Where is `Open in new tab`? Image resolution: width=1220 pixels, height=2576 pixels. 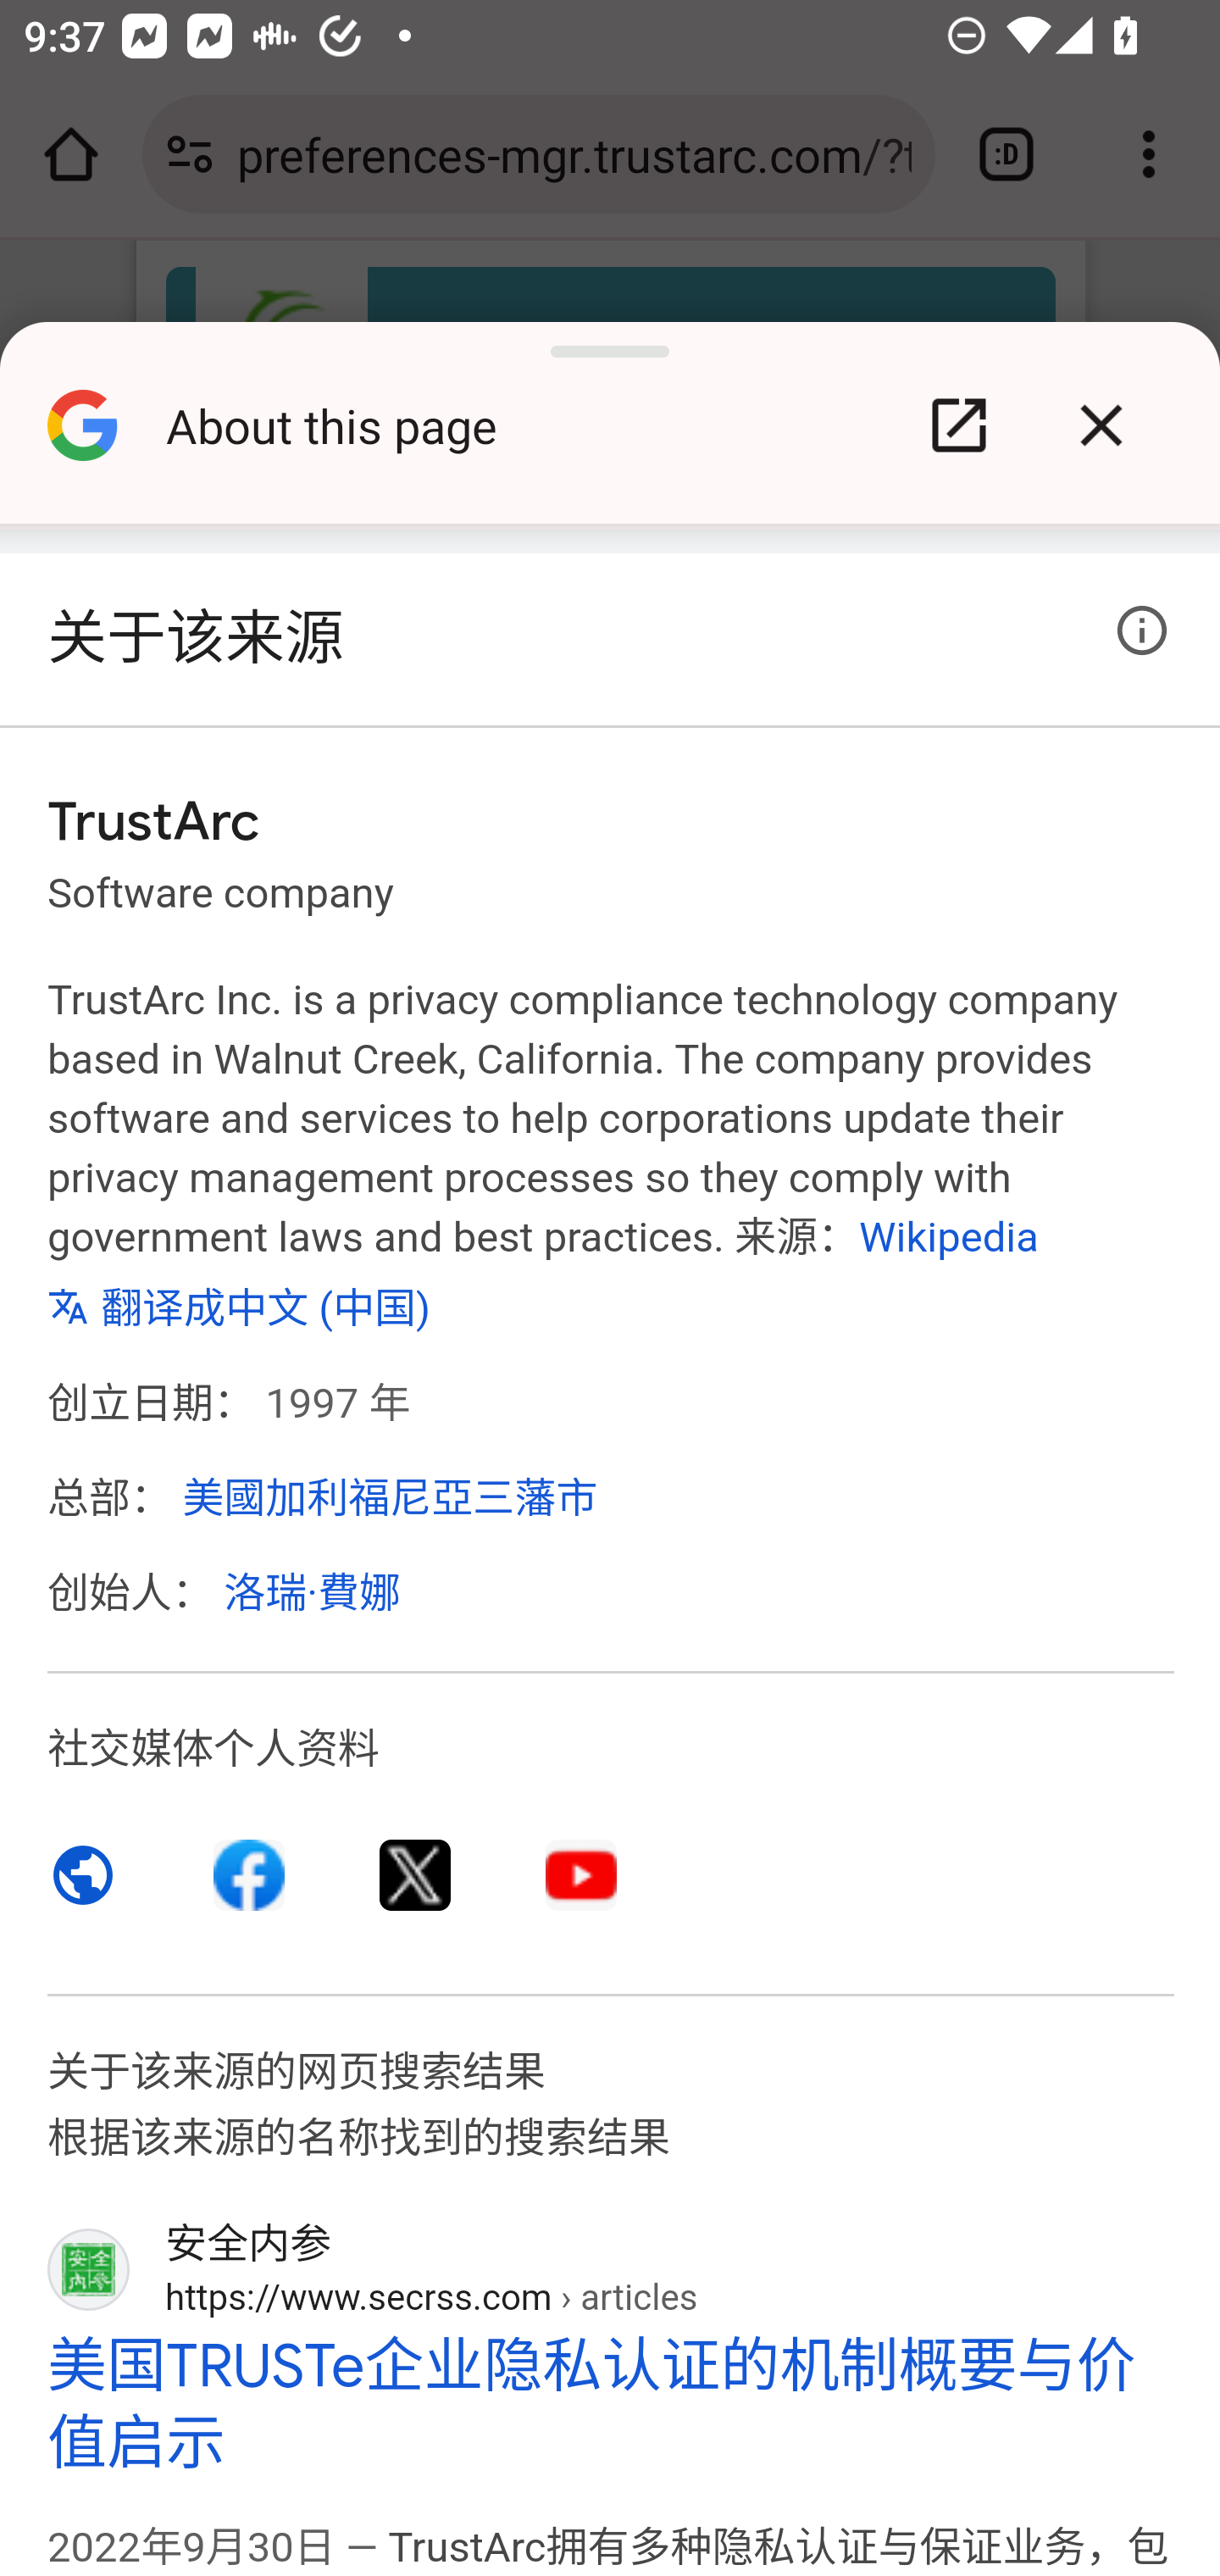
Open in new tab is located at coordinates (959, 425).